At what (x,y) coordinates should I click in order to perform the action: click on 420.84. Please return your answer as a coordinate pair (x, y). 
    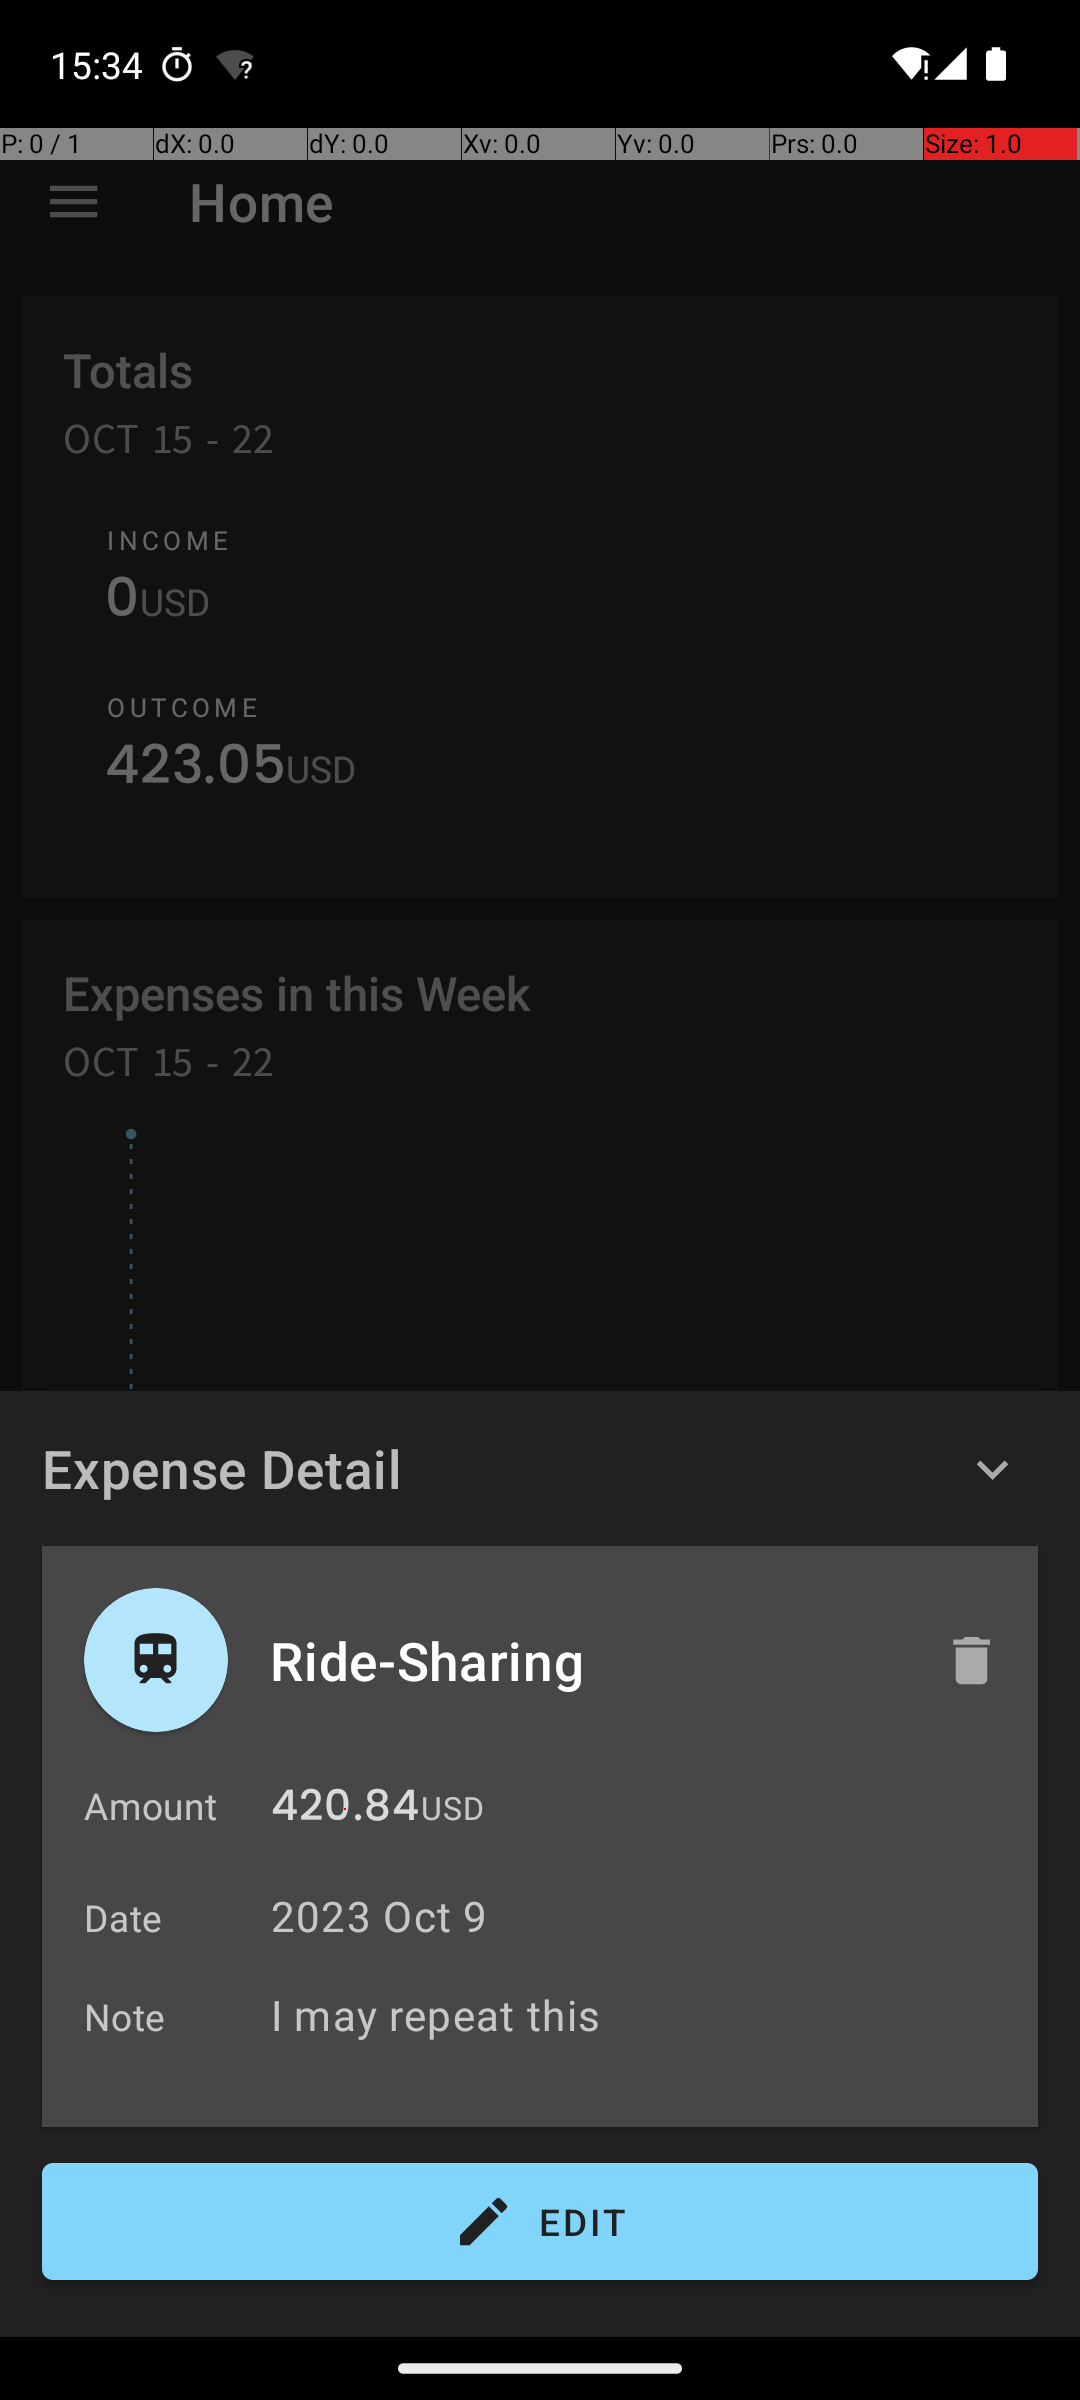
    Looking at the image, I should click on (345, 1810).